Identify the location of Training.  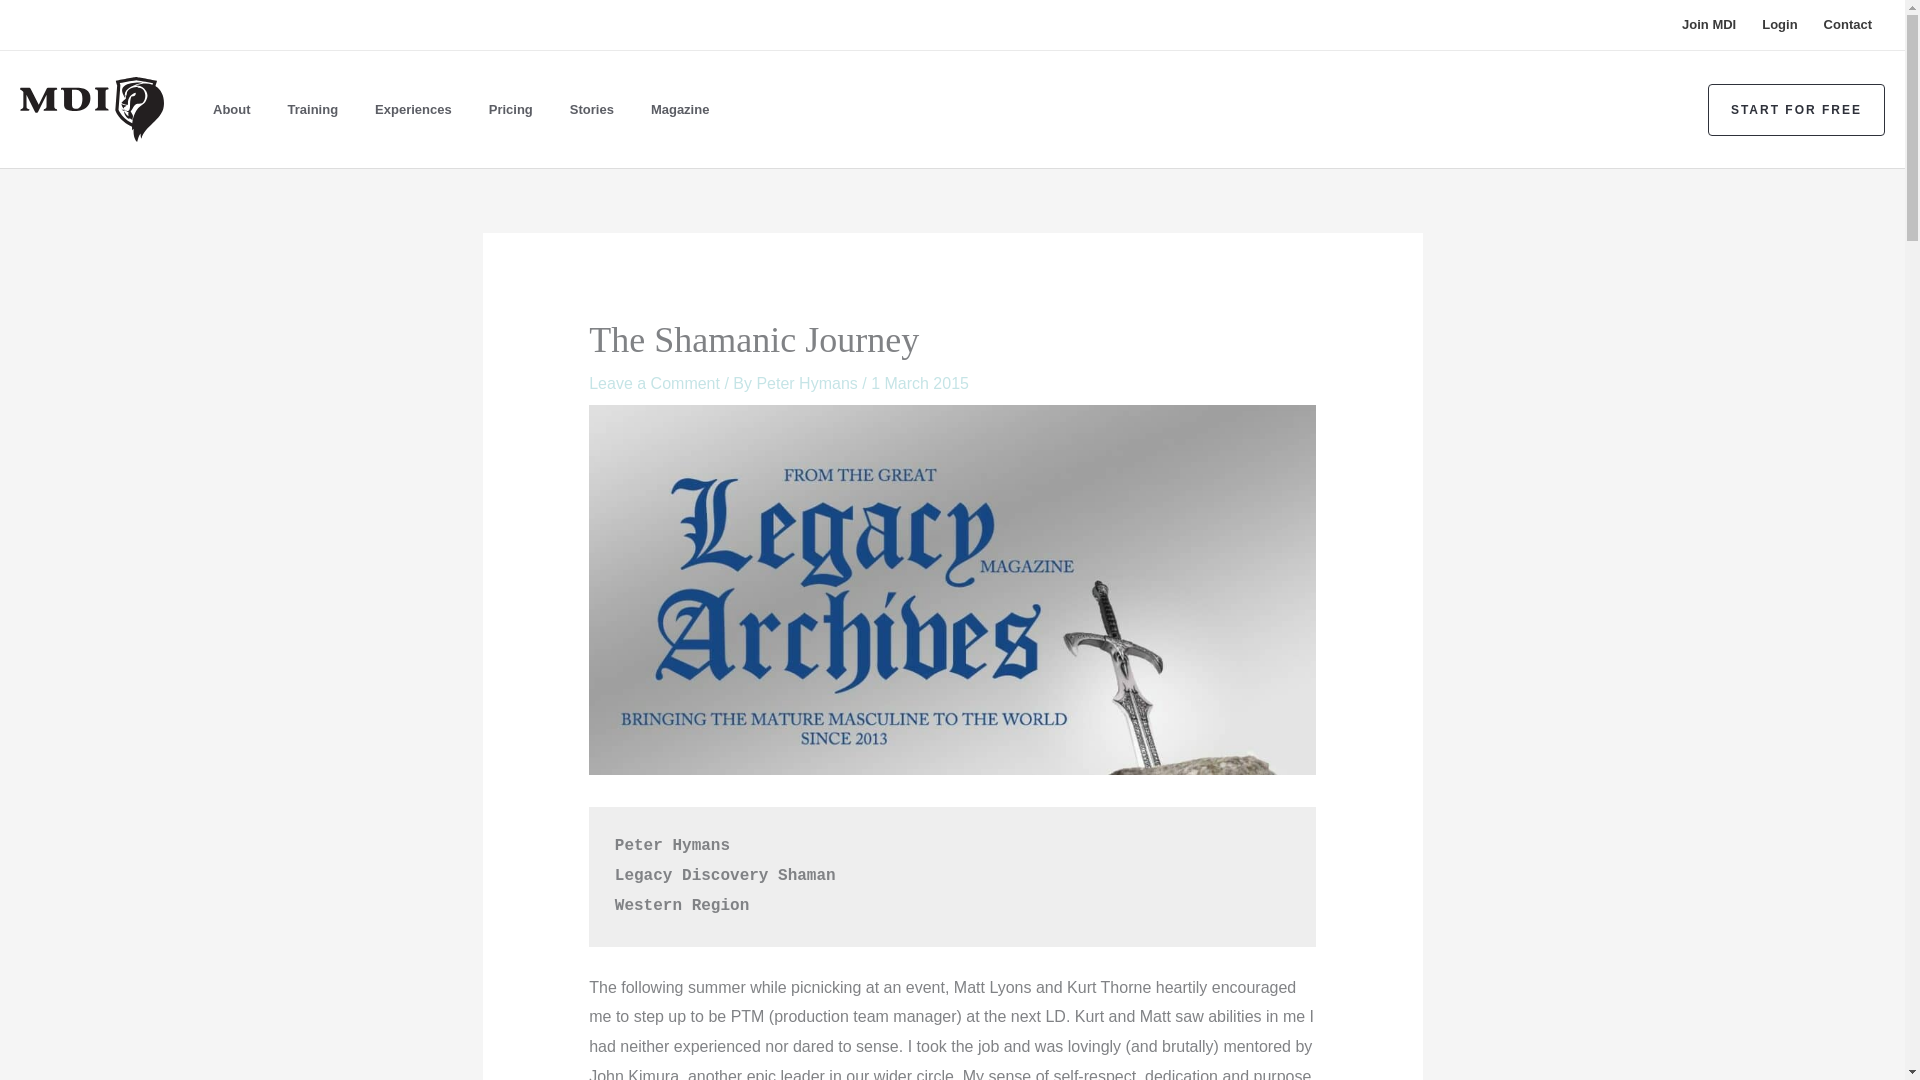
(318, 109).